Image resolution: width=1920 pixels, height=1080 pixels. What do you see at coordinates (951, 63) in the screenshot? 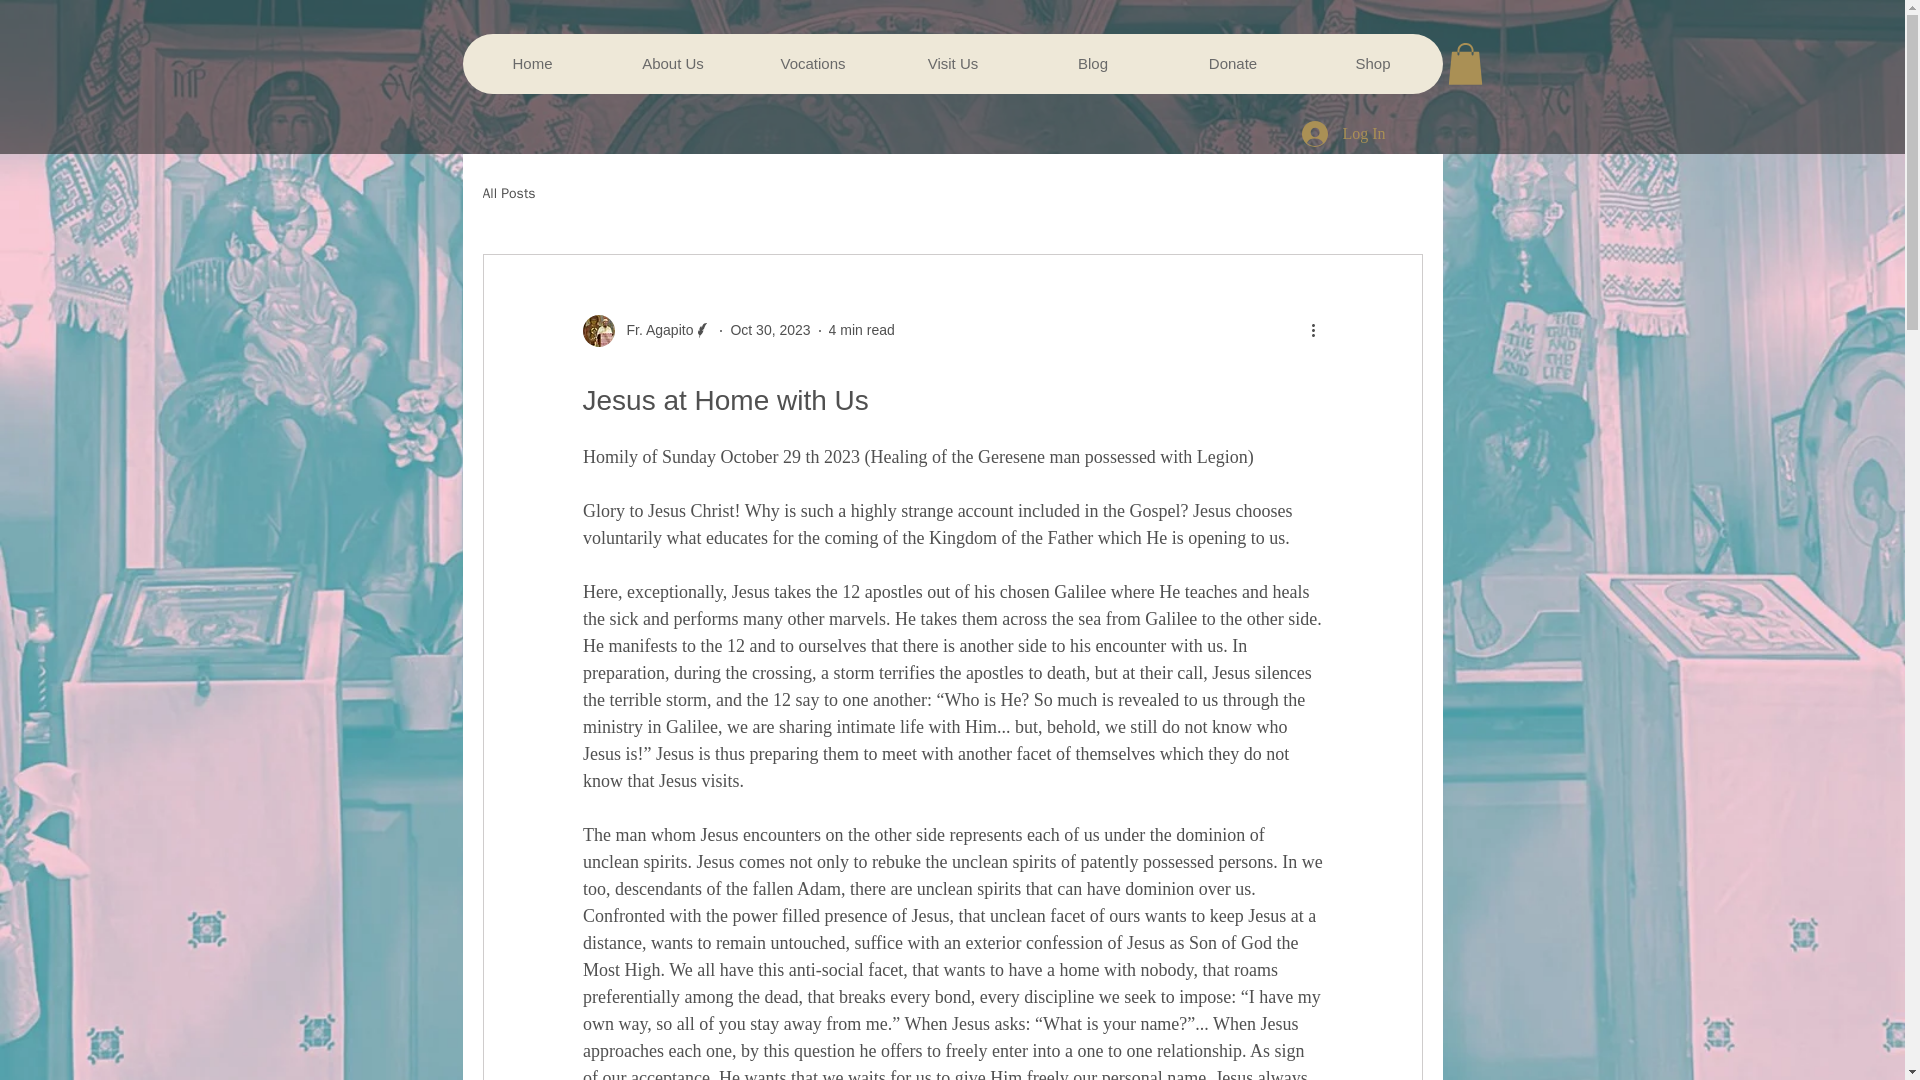
I see `Visit Us` at bounding box center [951, 63].